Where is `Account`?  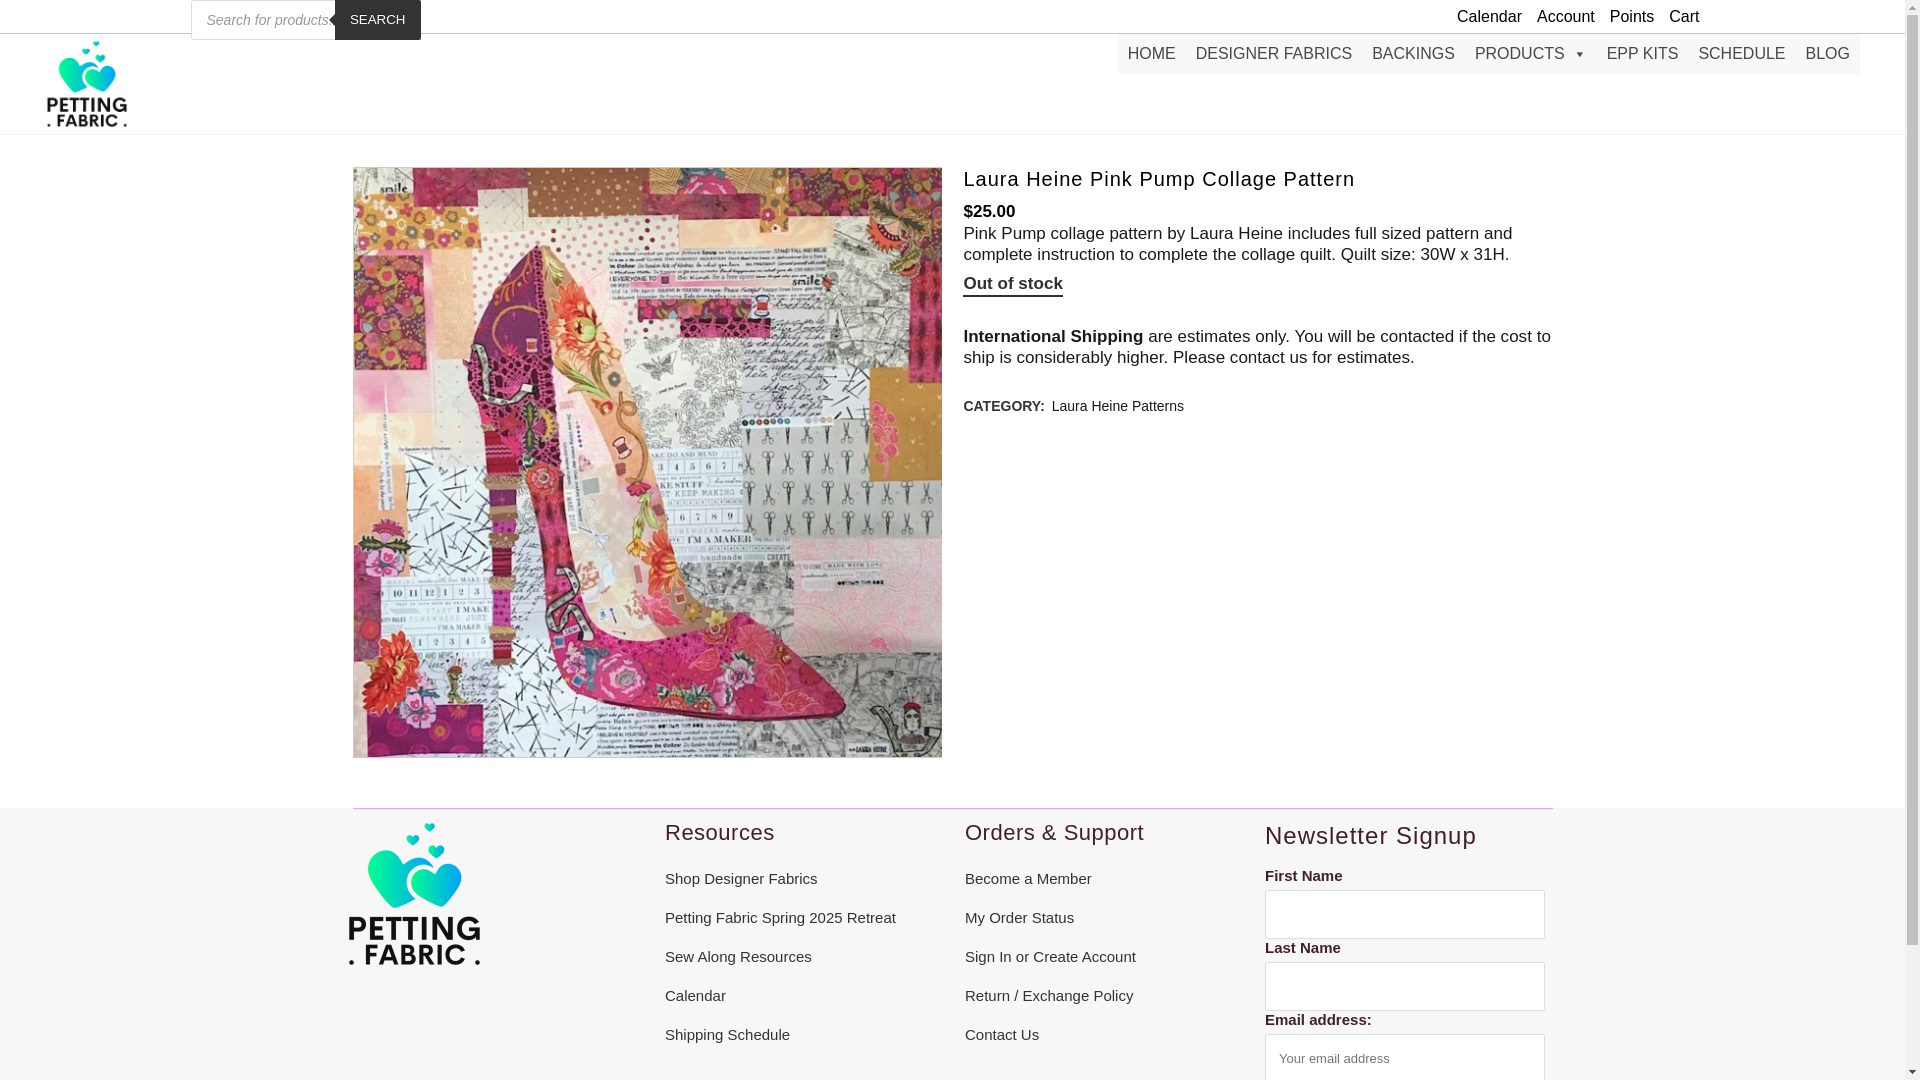
Account is located at coordinates (1558, 16).